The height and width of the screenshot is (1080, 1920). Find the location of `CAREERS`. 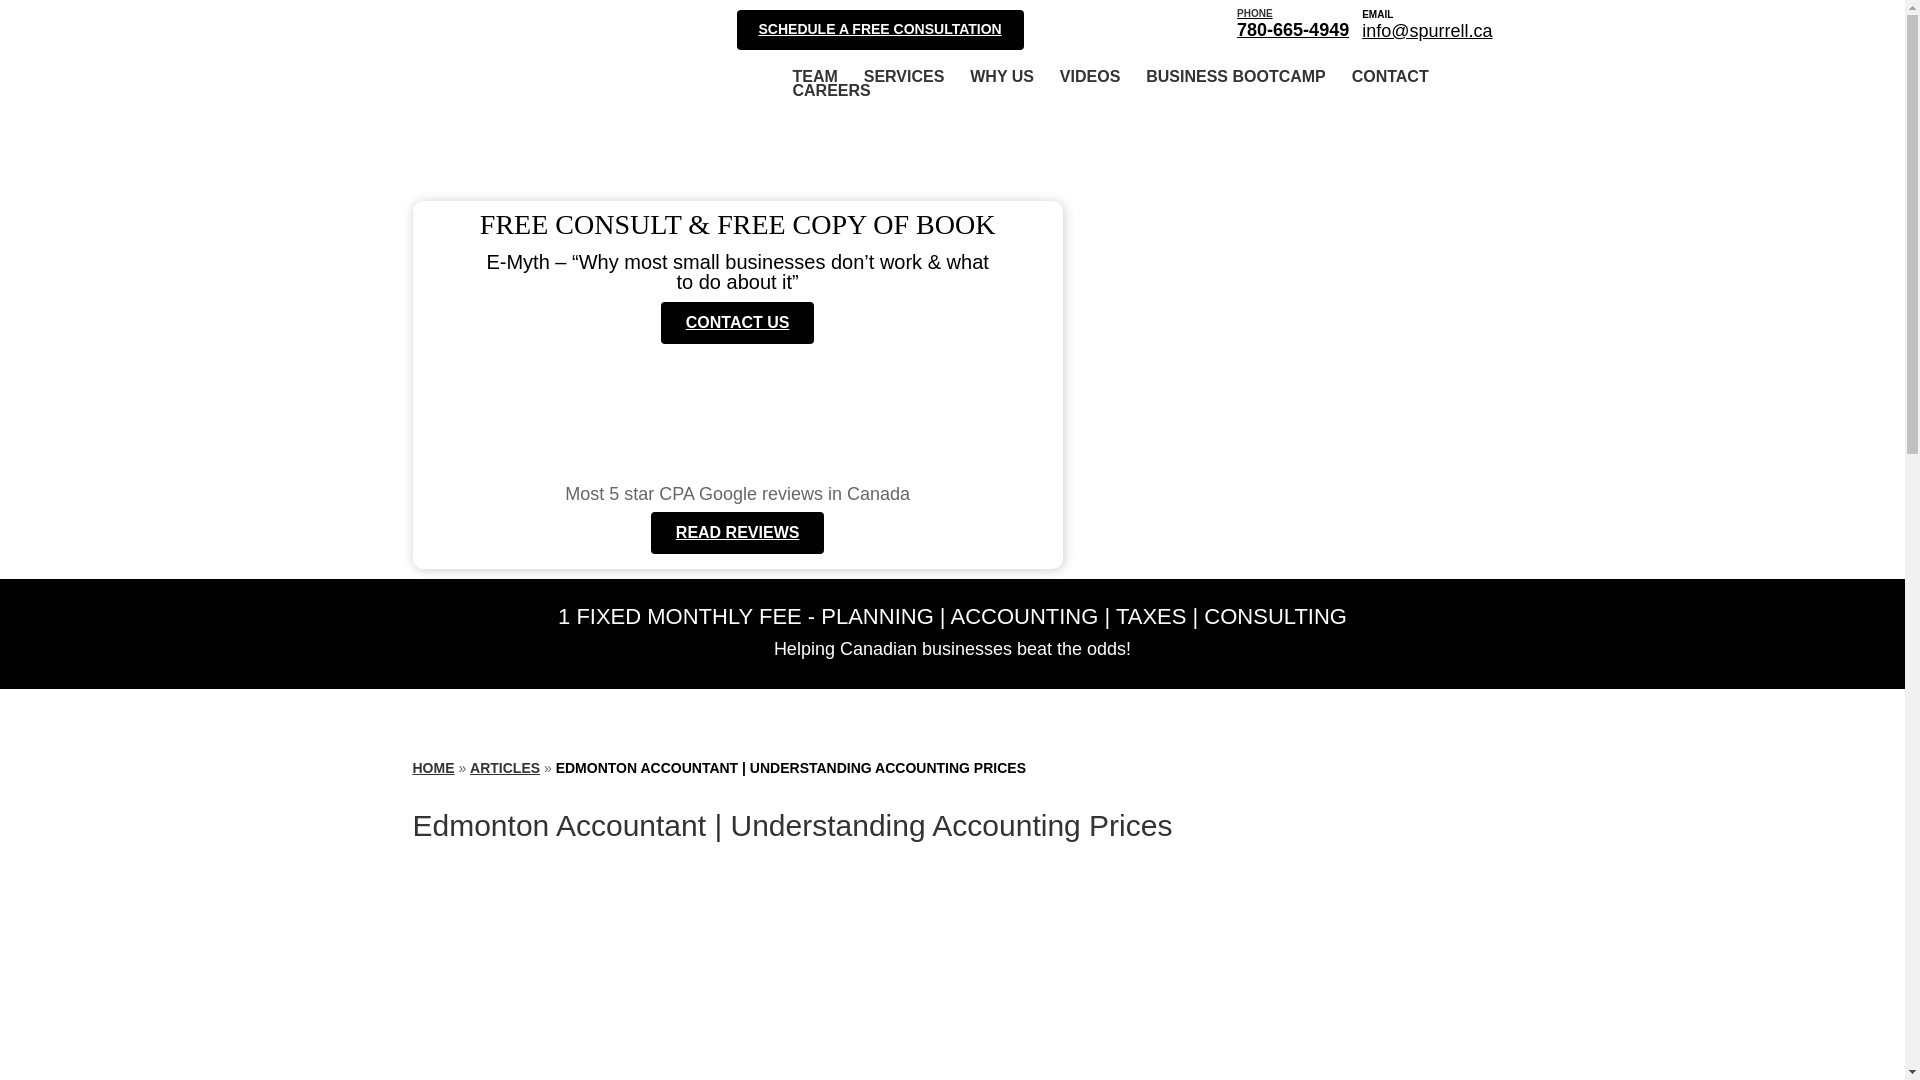

CAREERS is located at coordinates (830, 91).